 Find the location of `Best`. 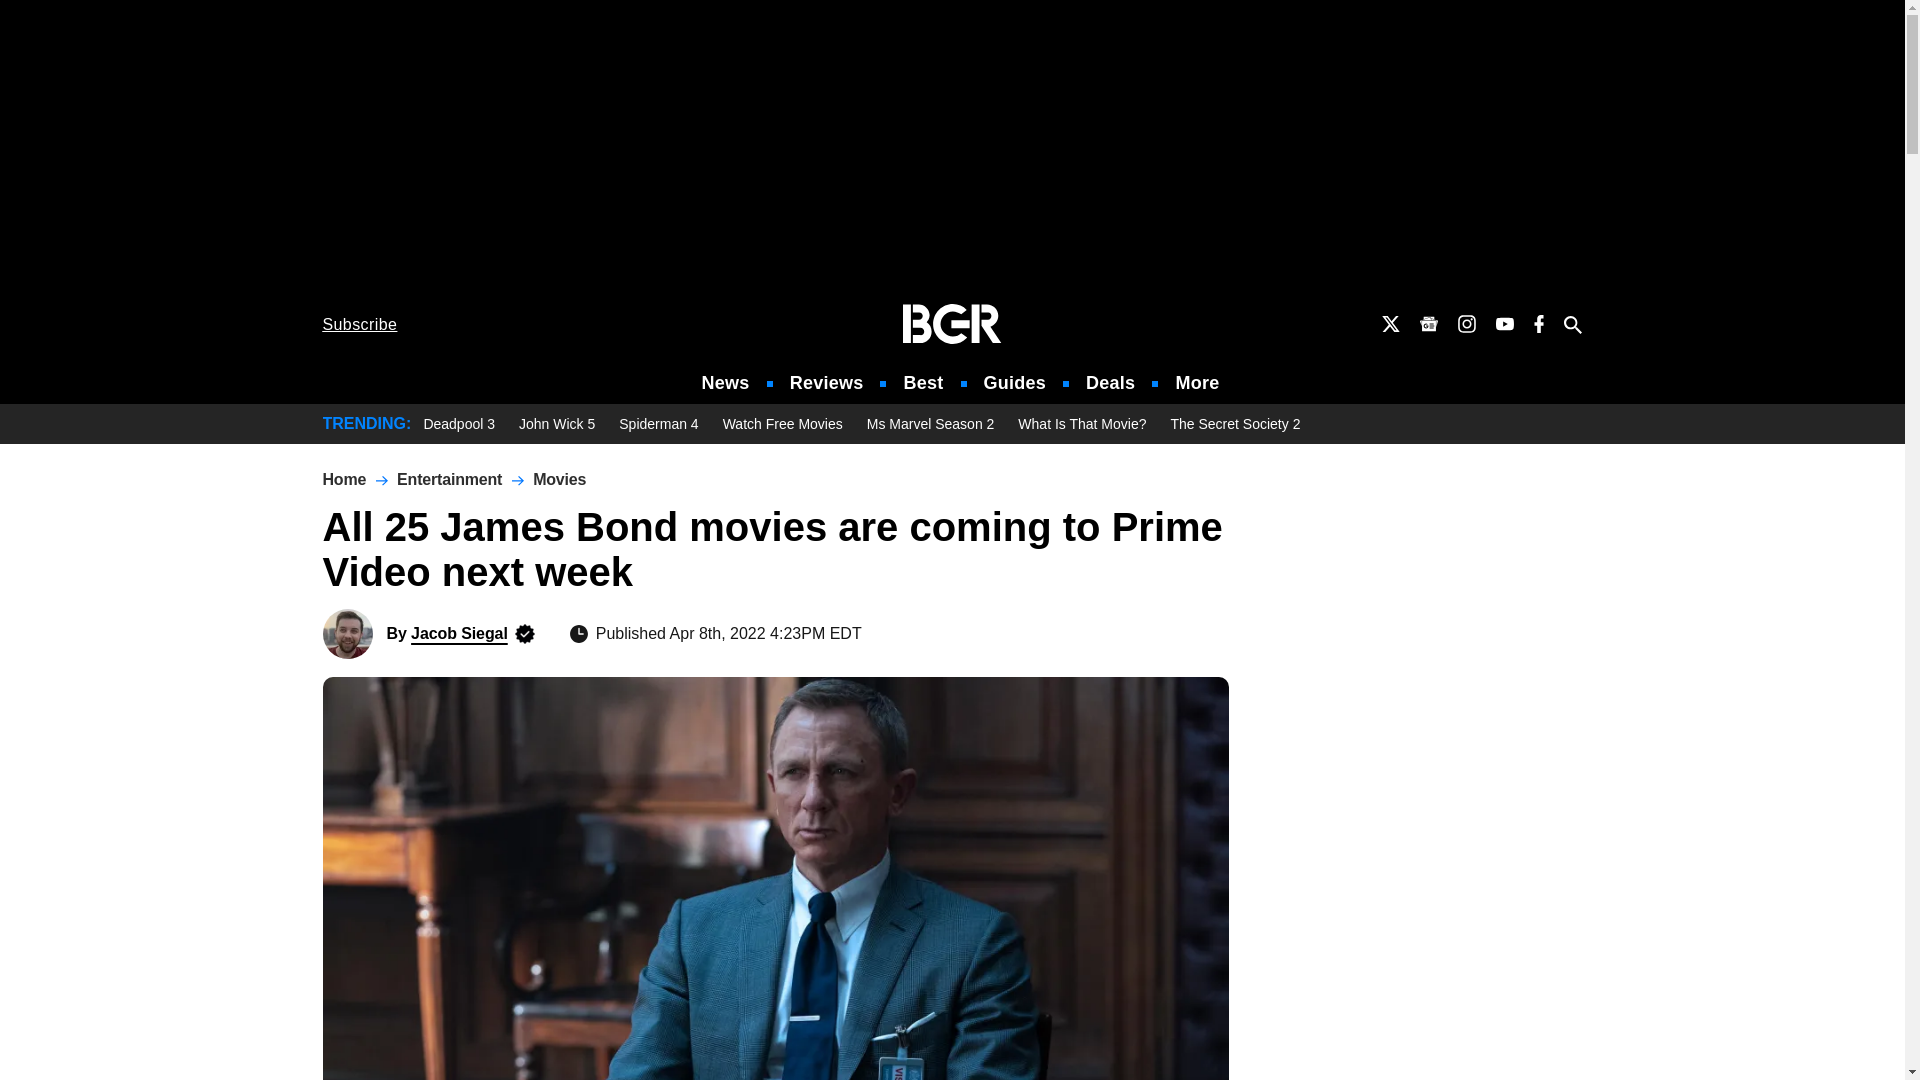

Best is located at coordinates (922, 383).